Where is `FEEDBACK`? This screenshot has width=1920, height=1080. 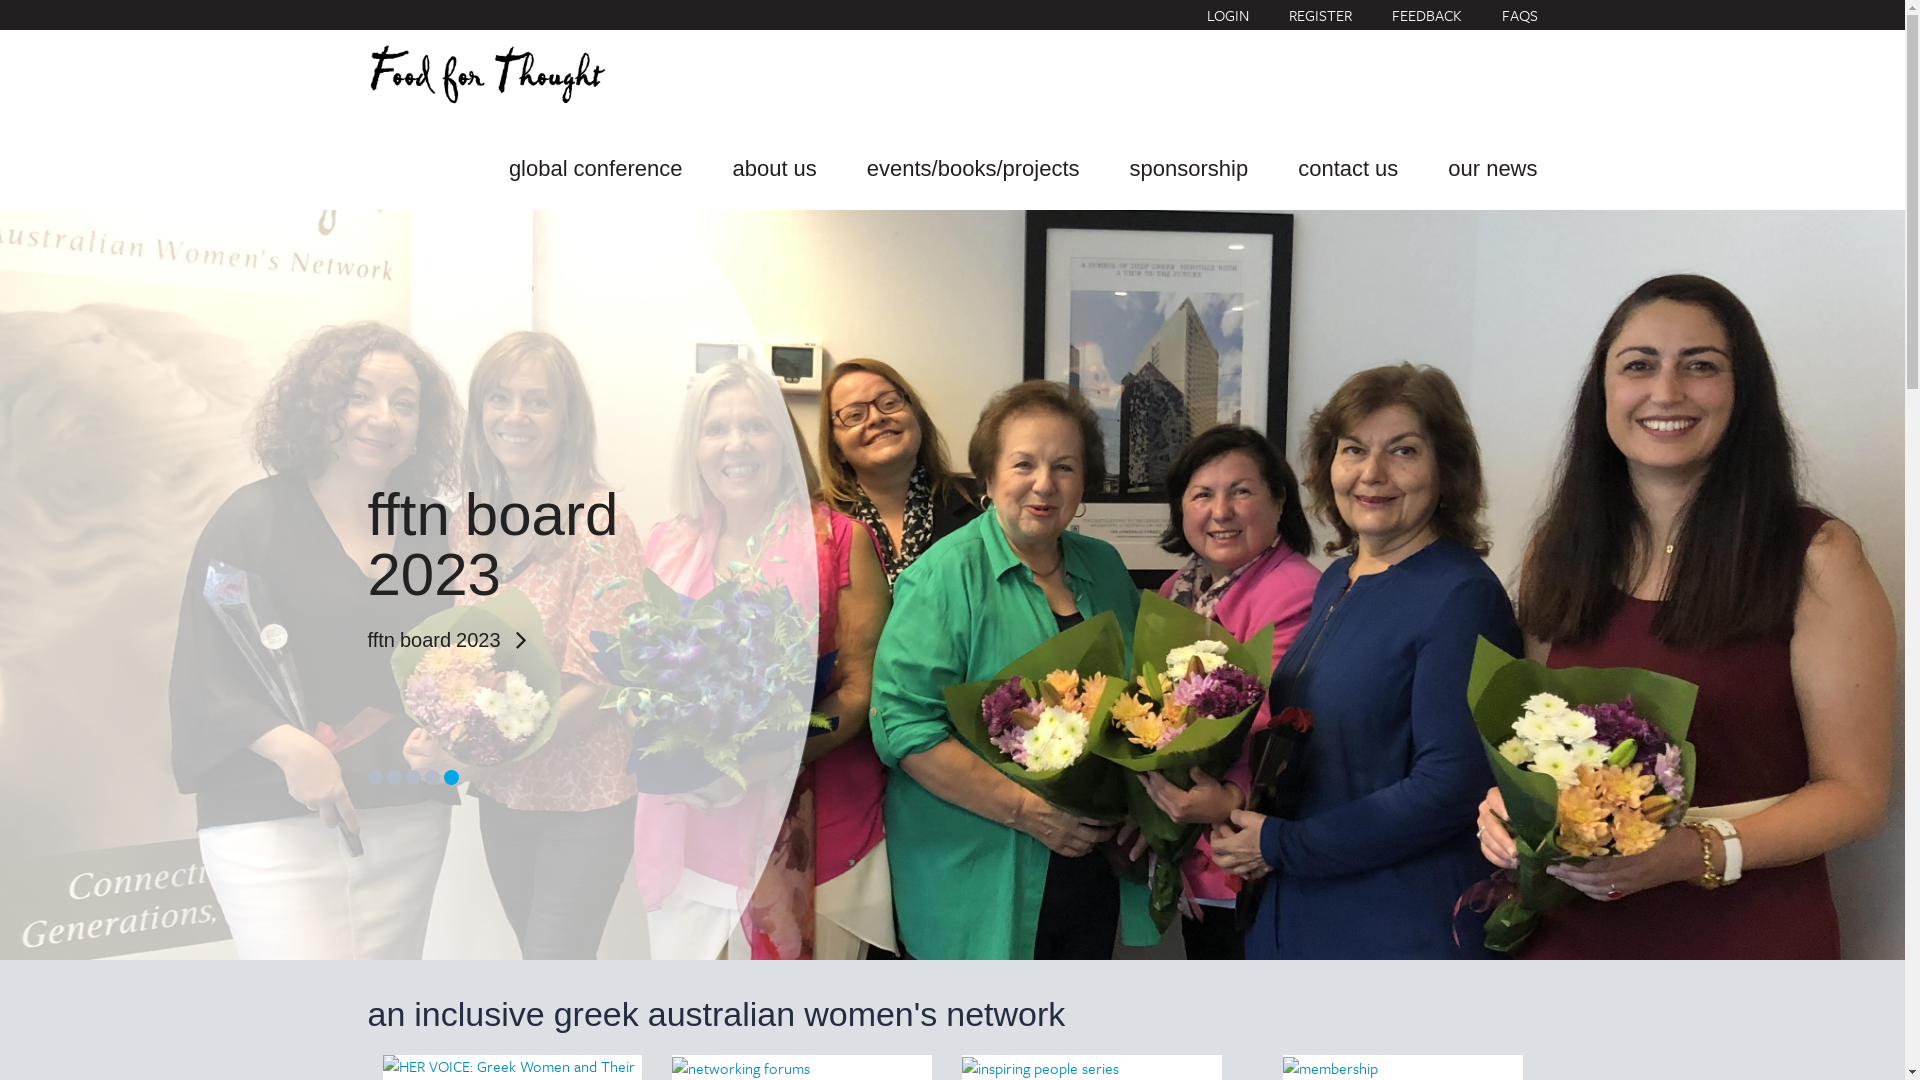
FEEDBACK is located at coordinates (1427, 15).